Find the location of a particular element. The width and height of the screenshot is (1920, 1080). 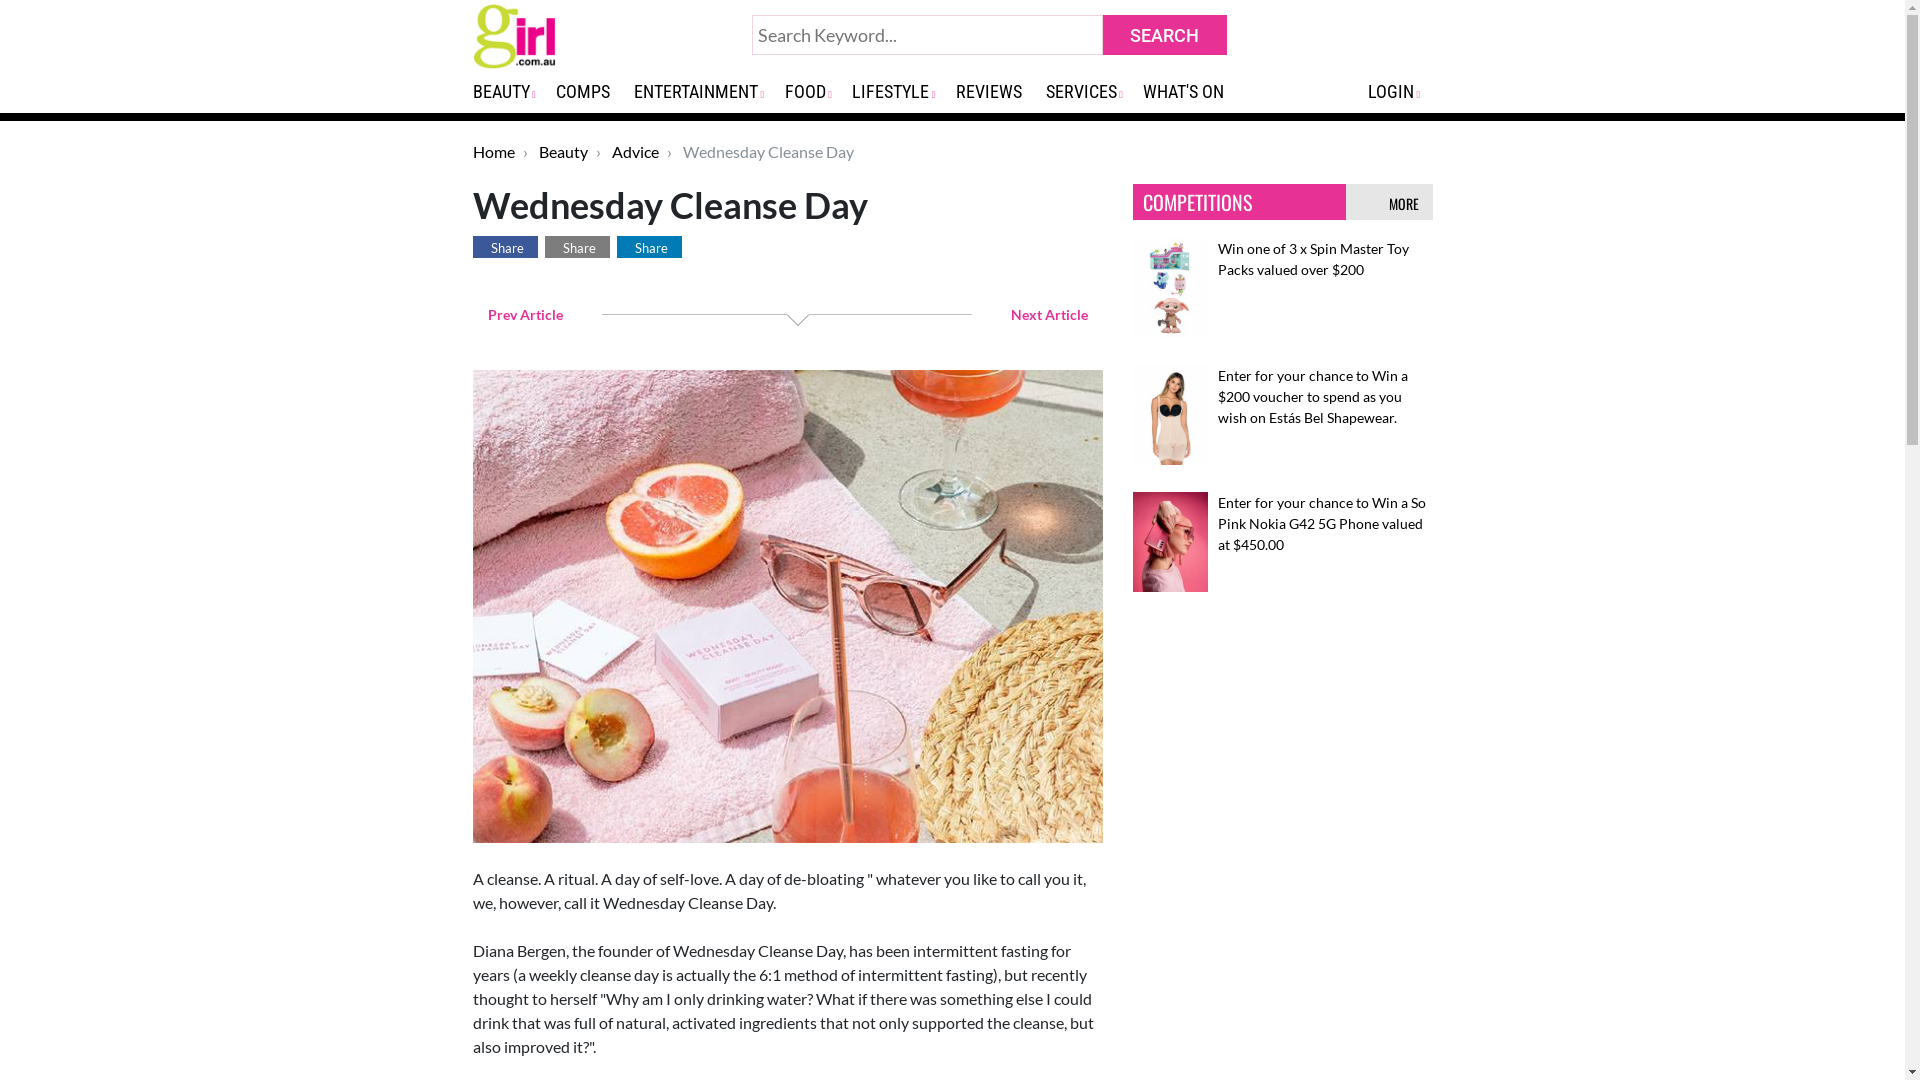

LIFESTYLE is located at coordinates (900, 92).